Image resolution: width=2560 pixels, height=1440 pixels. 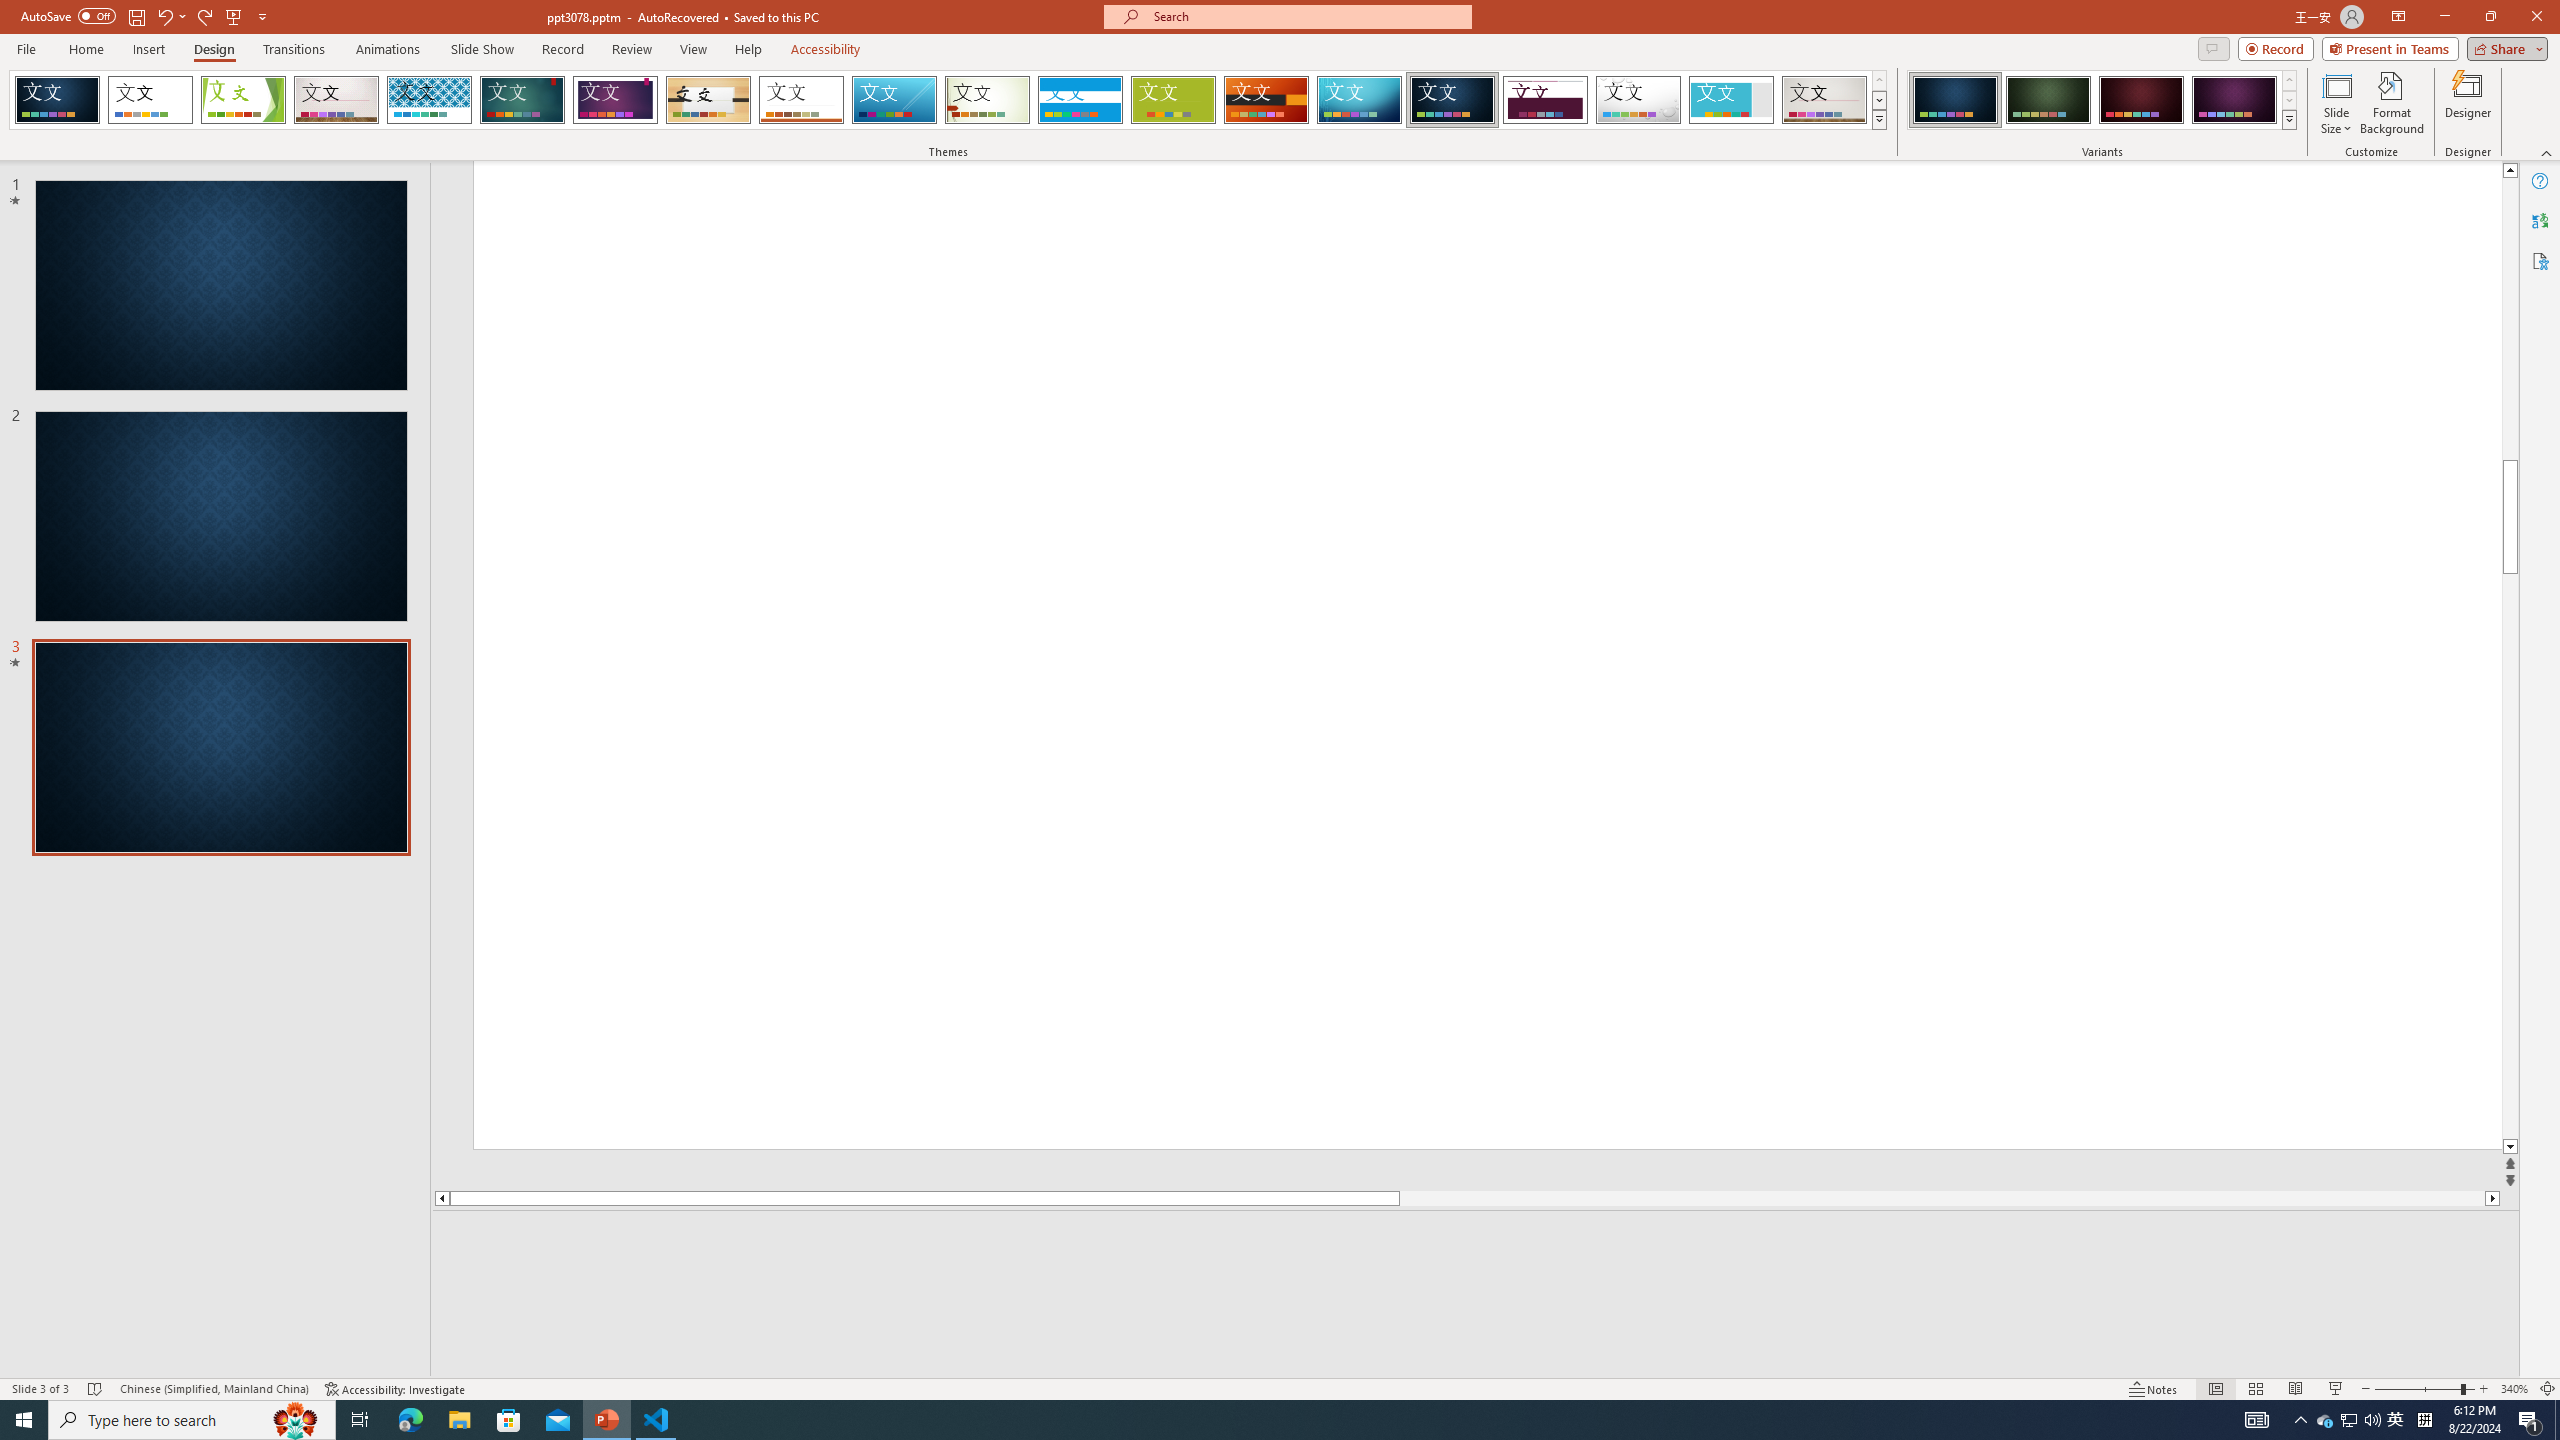 What do you see at coordinates (1174, 100) in the screenshot?
I see `Basis` at bounding box center [1174, 100].